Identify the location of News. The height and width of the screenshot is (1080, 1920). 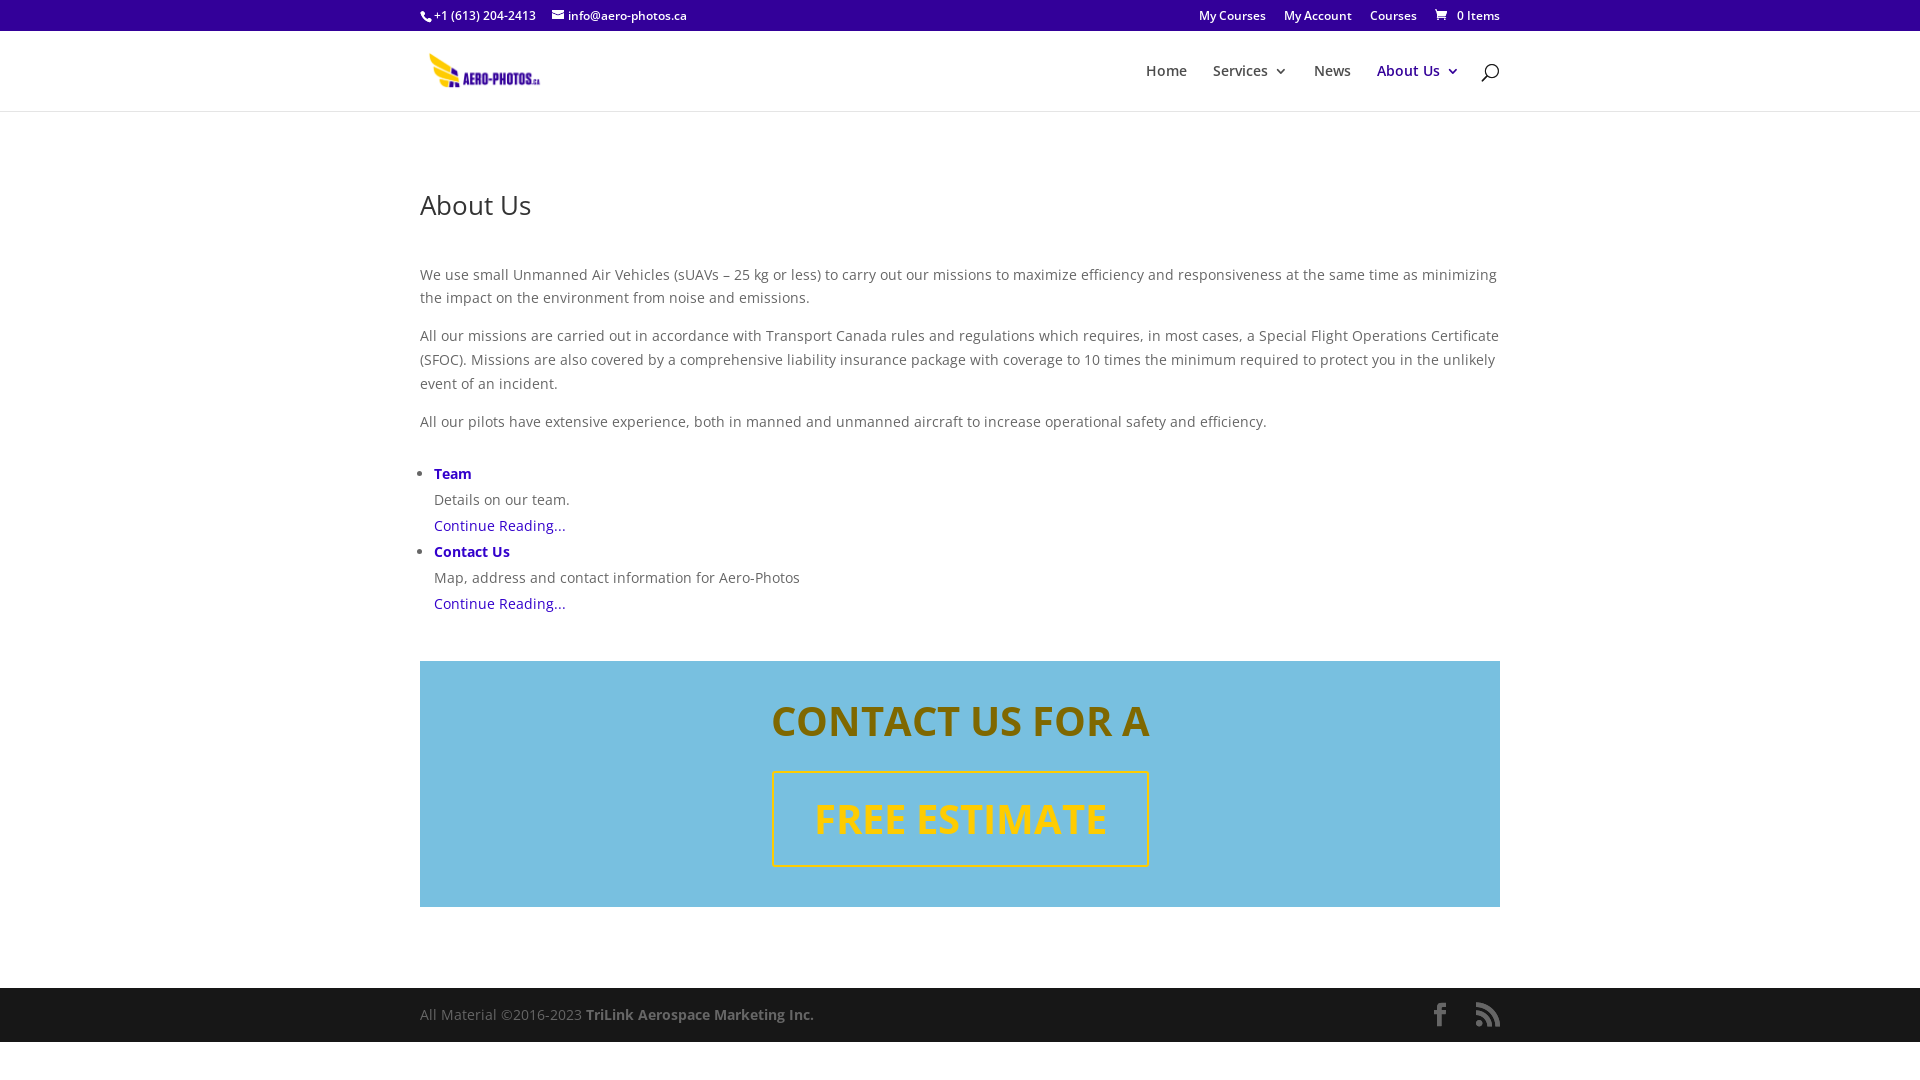
(1332, 88).